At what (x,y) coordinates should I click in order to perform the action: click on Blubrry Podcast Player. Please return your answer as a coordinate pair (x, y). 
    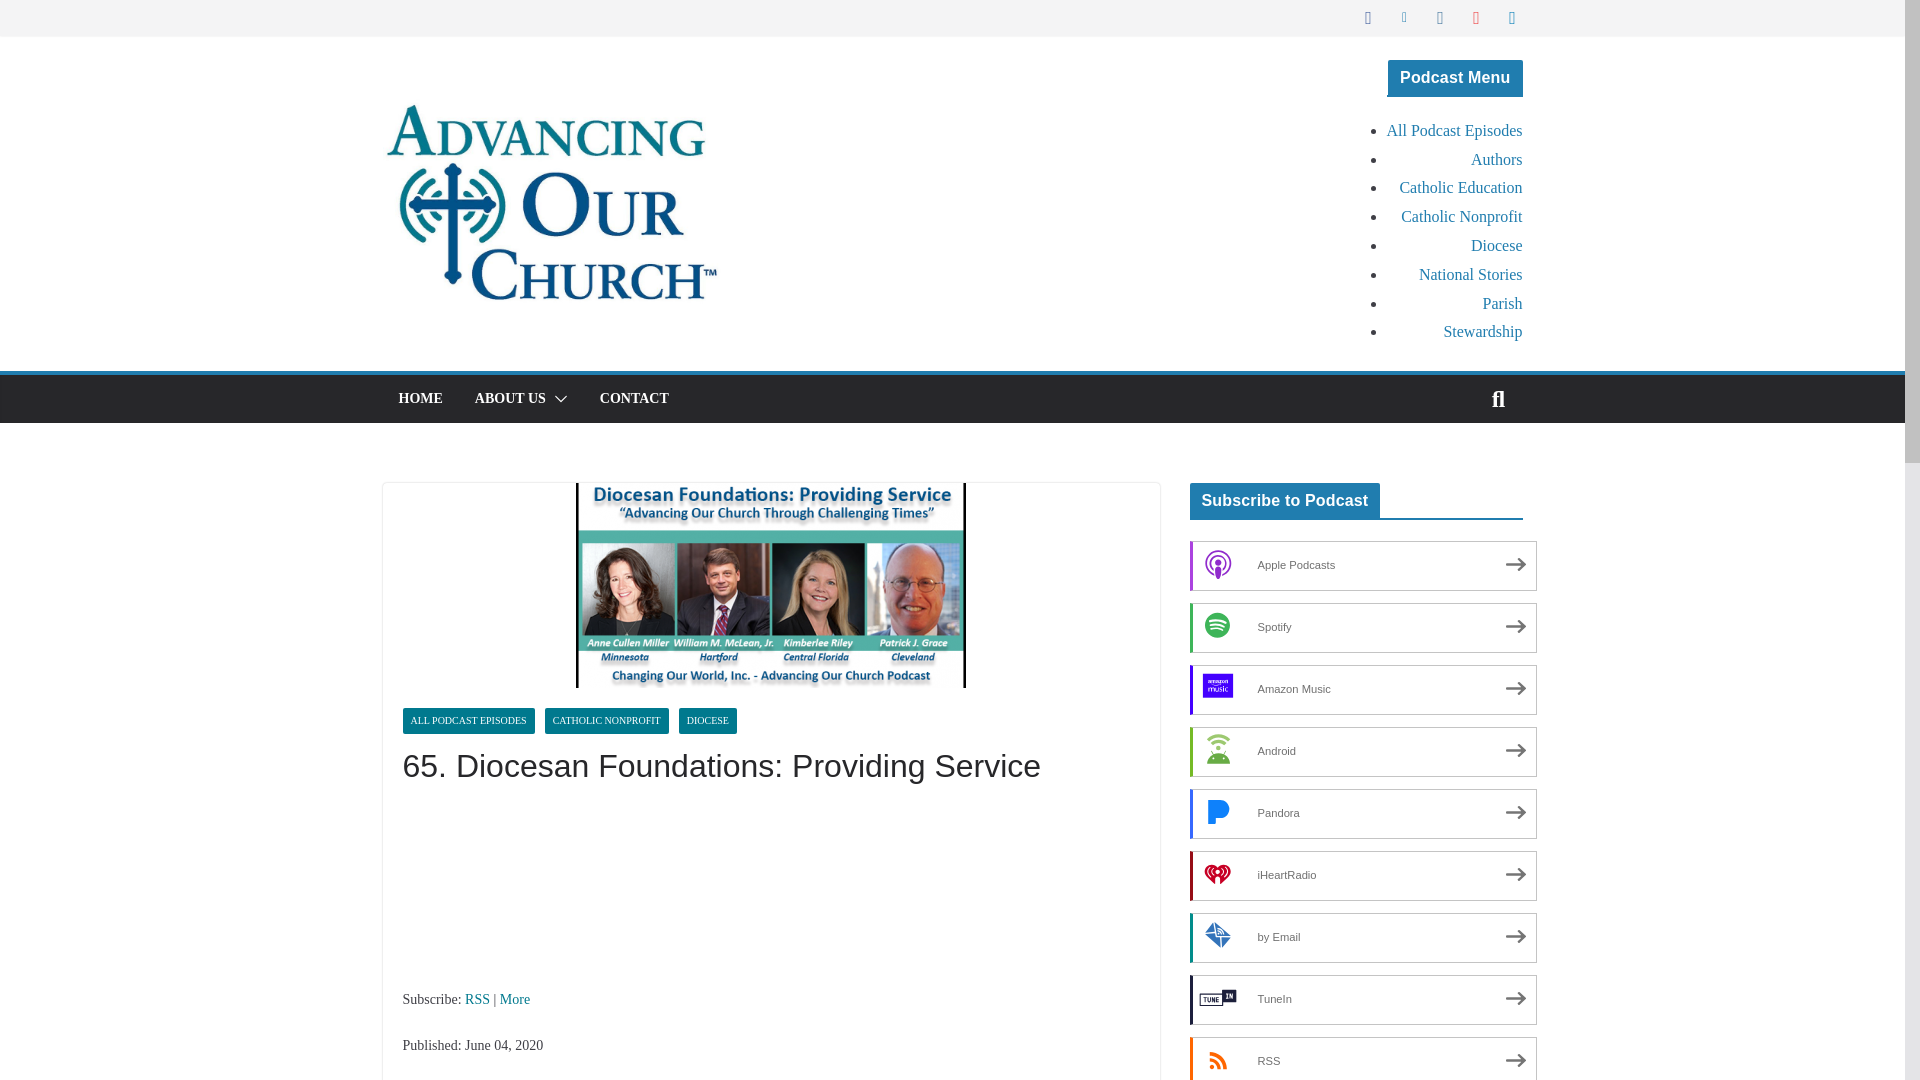
    Looking at the image, I should click on (770, 894).